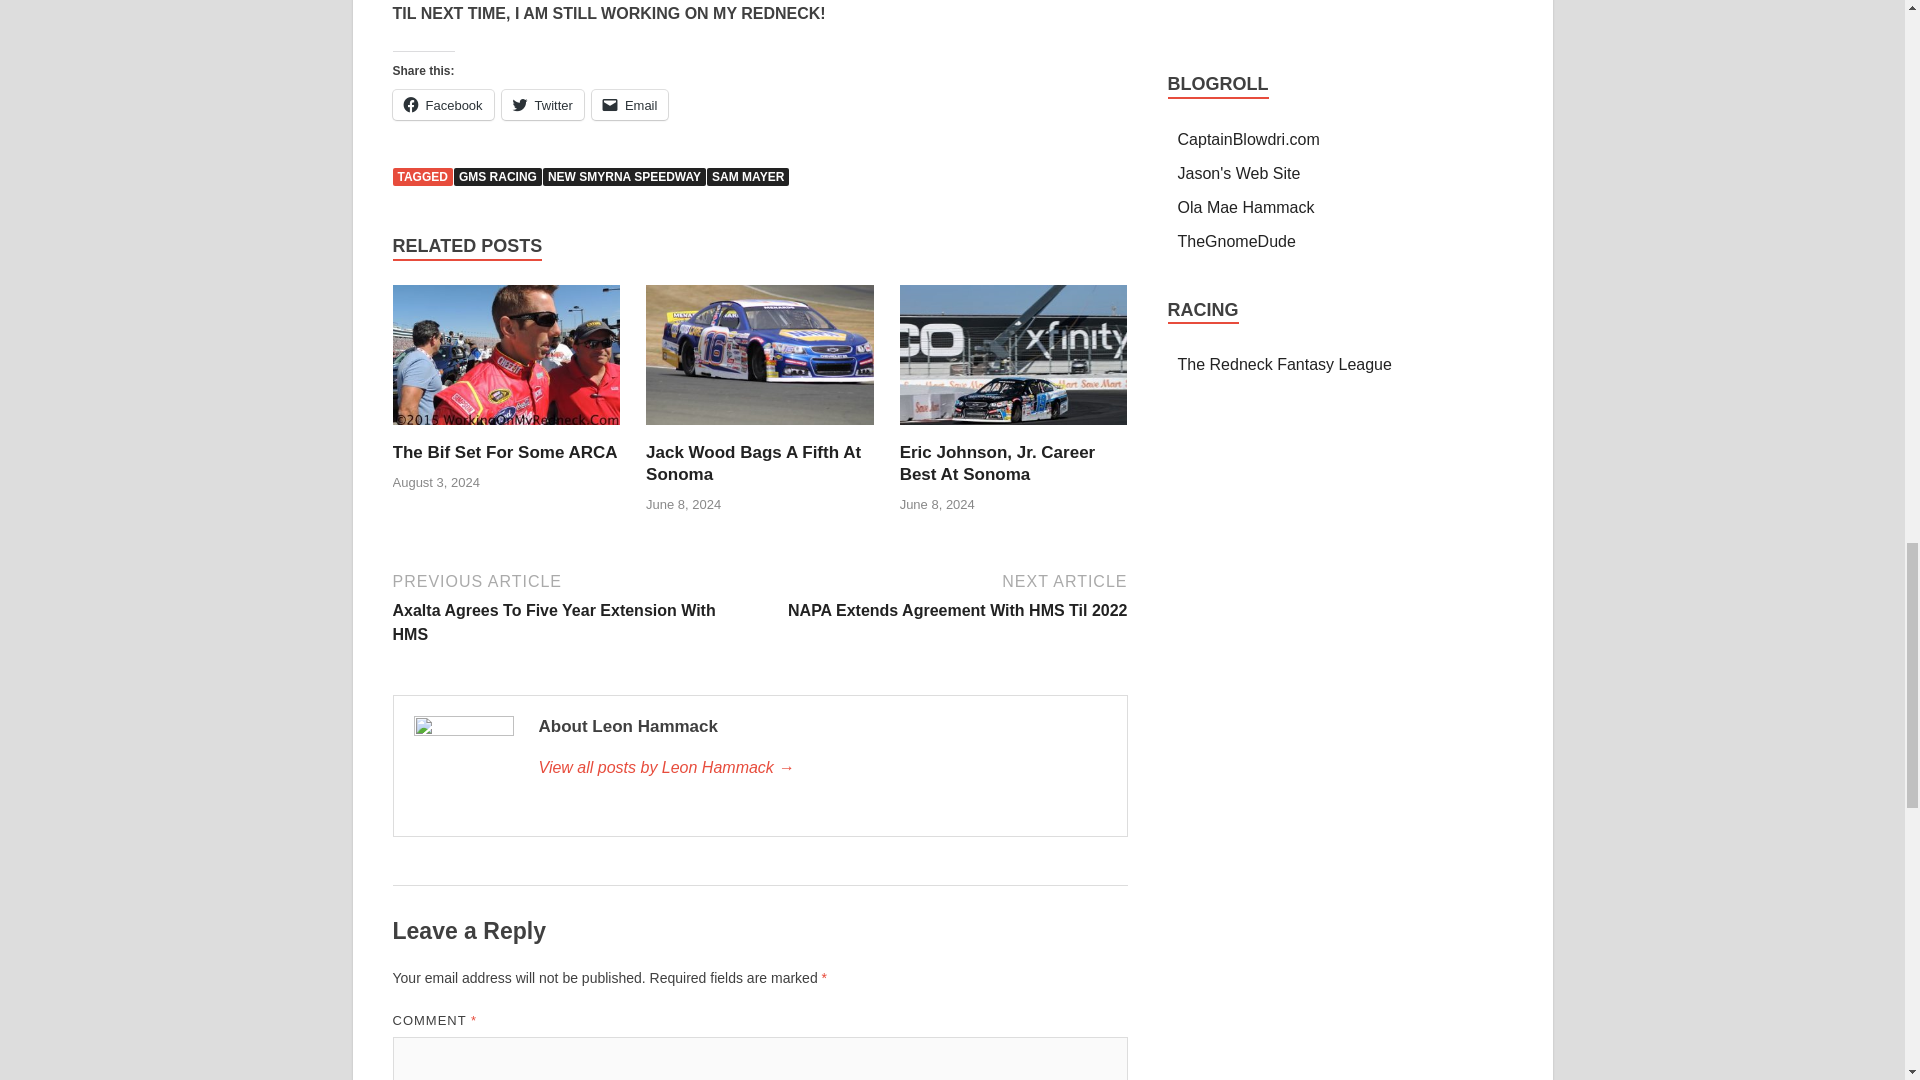  What do you see at coordinates (497, 176) in the screenshot?
I see `Facebook` at bounding box center [497, 176].